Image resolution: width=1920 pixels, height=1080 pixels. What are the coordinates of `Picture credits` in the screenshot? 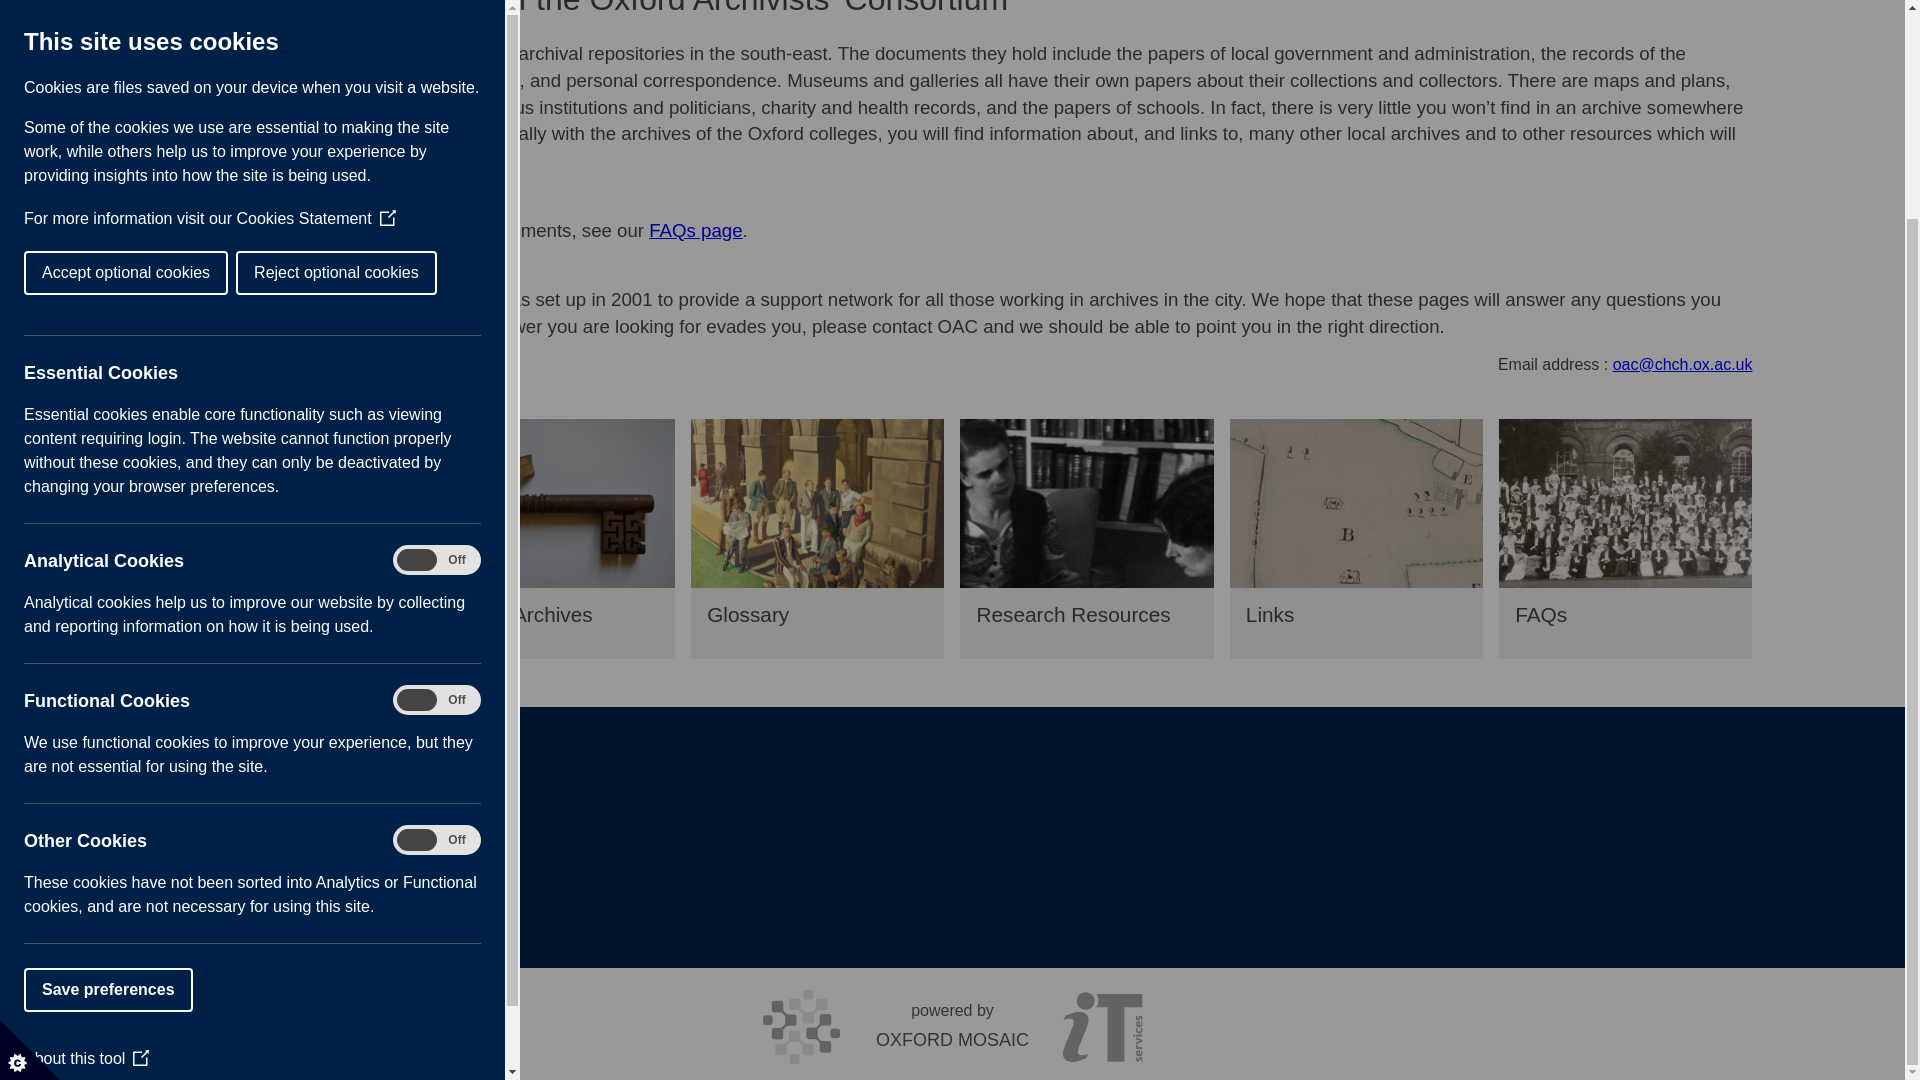 It's located at (202, 804).